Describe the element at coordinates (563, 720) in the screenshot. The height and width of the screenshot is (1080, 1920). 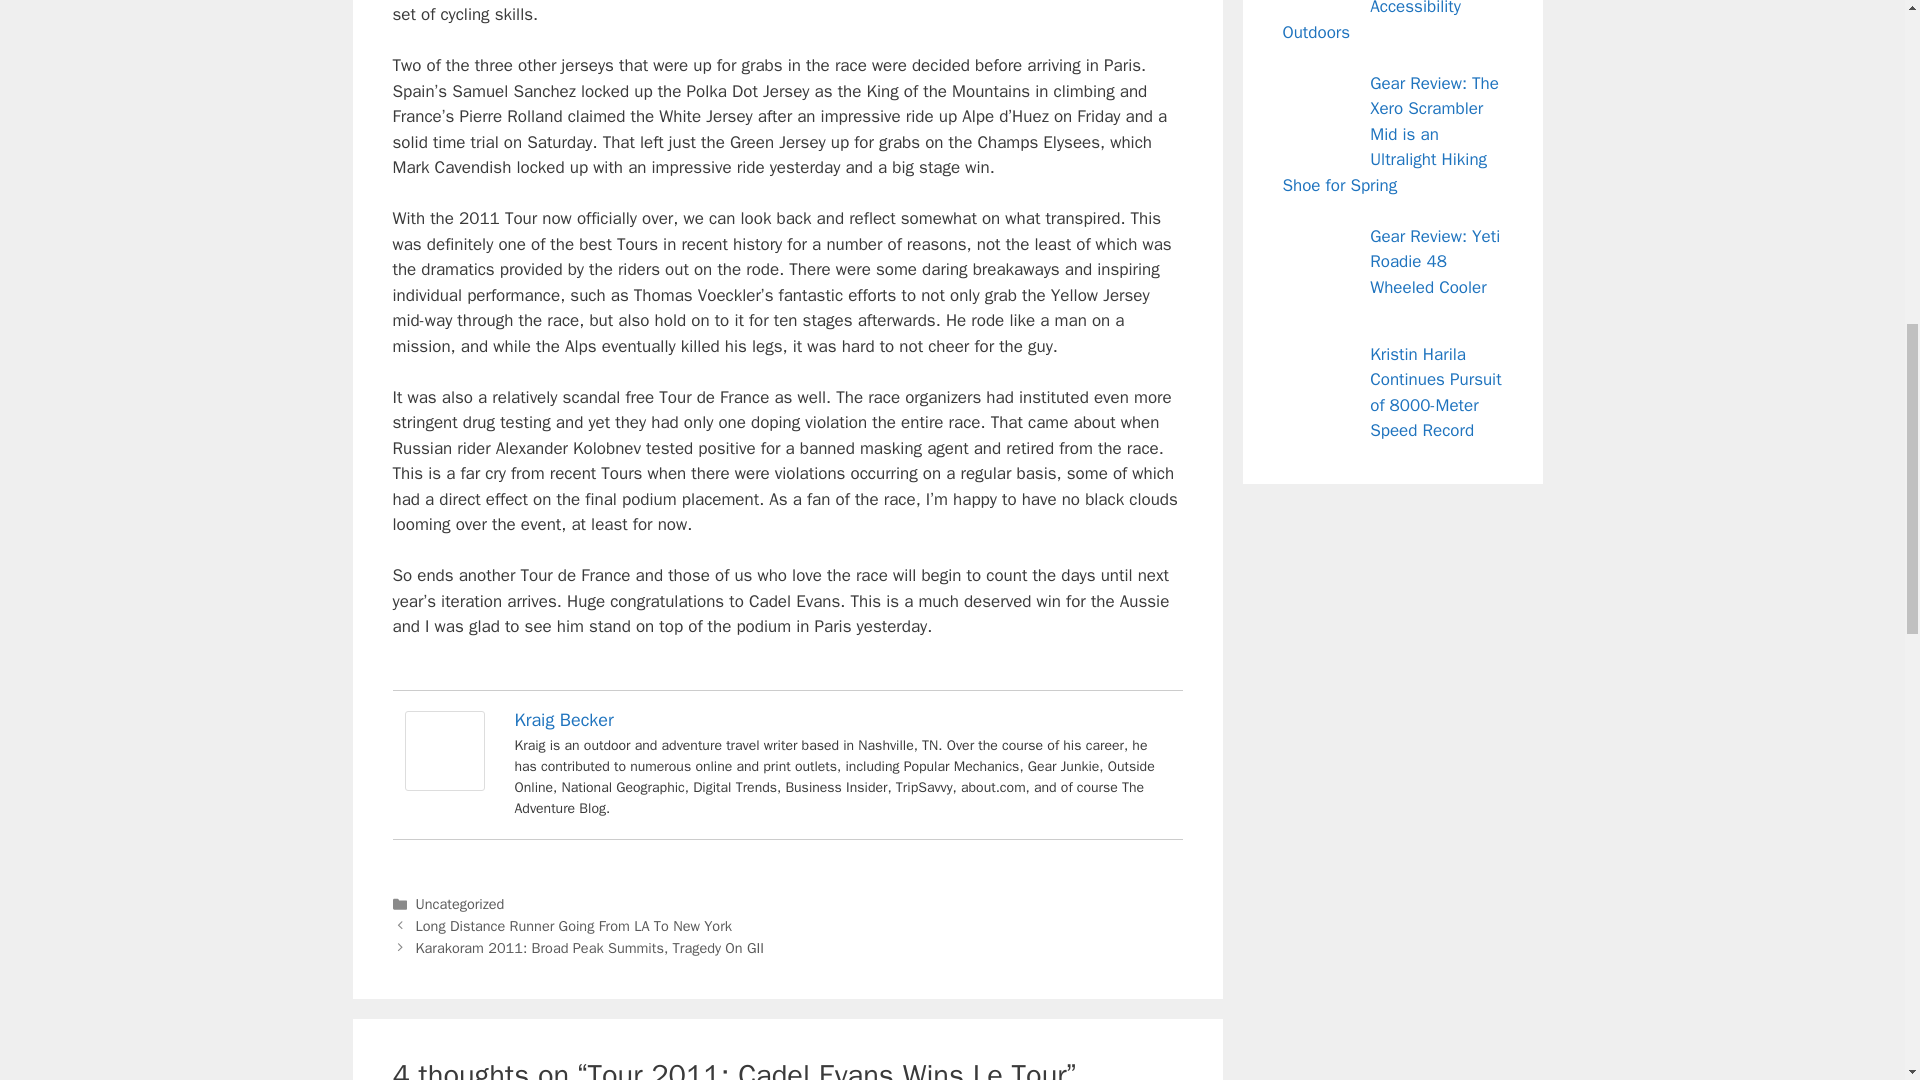
I see `Kraig Becker` at that location.